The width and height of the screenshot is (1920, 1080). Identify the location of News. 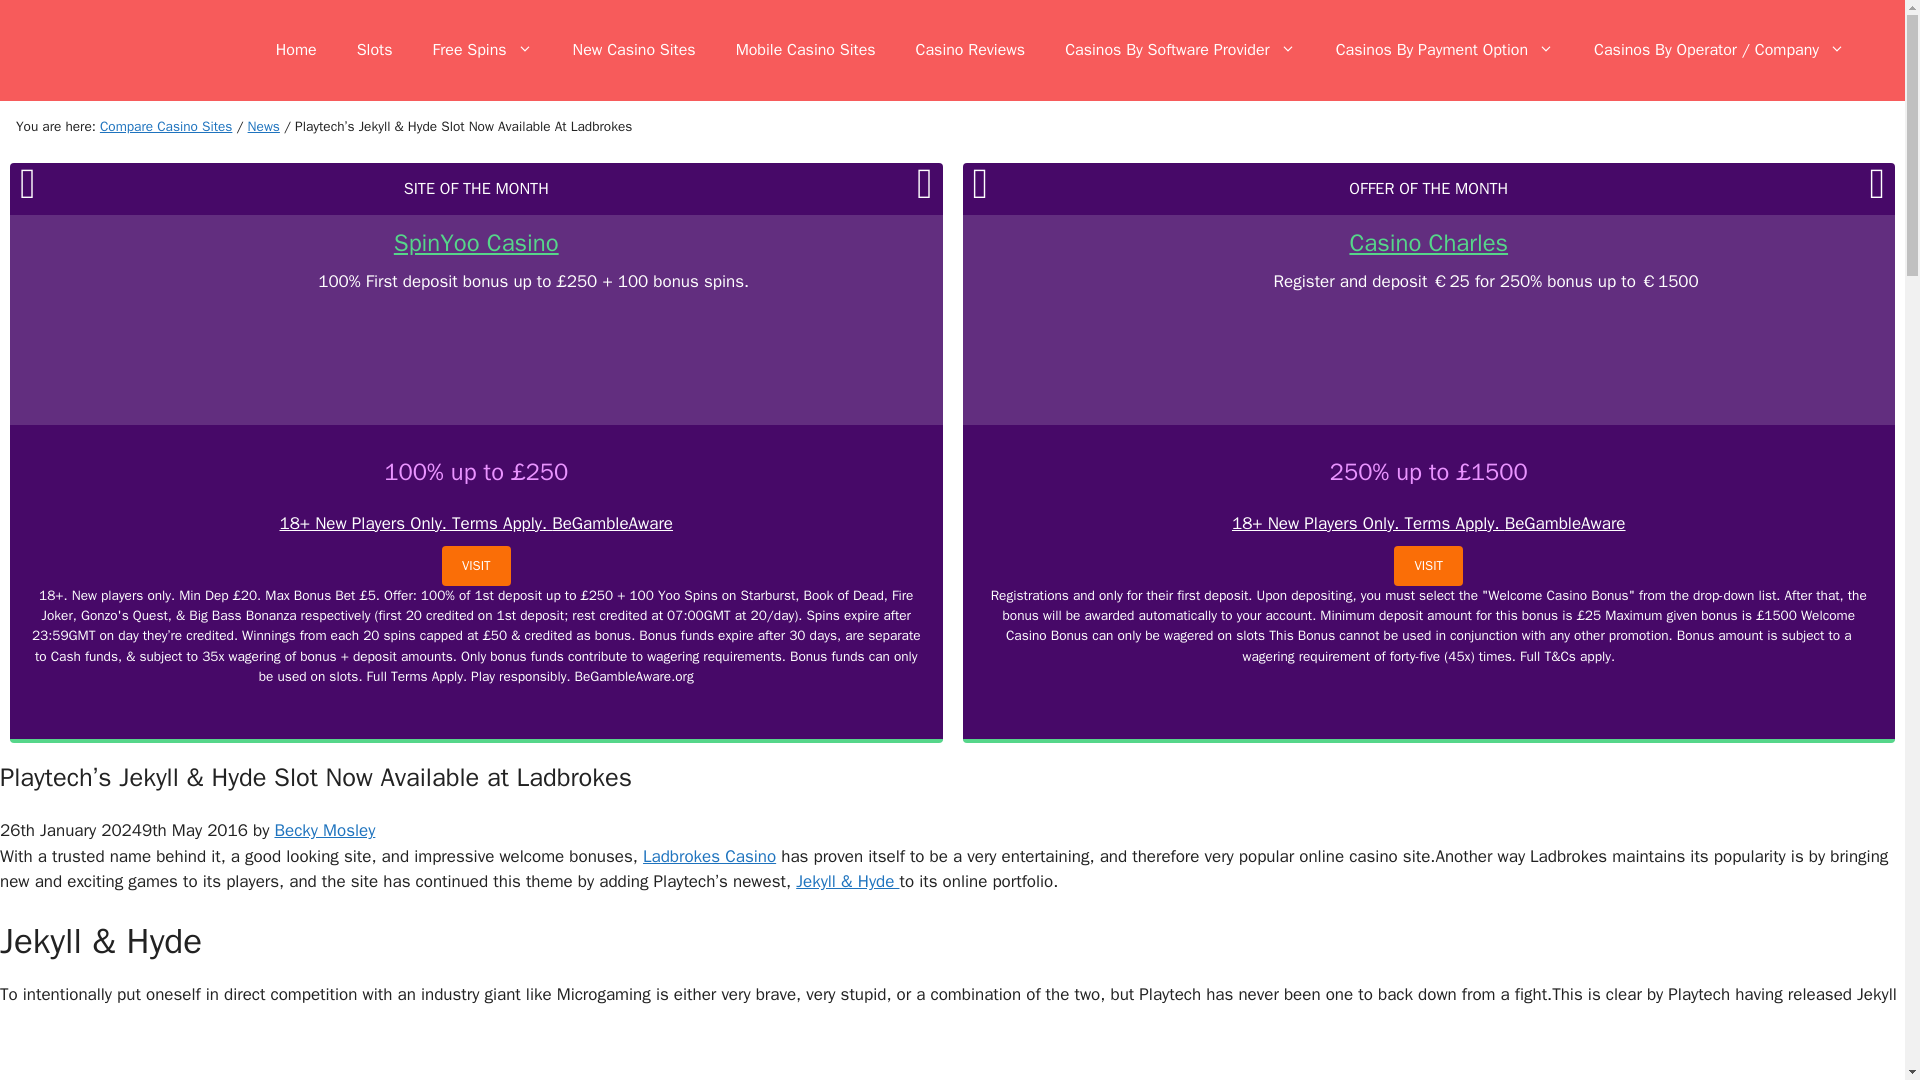
(264, 126).